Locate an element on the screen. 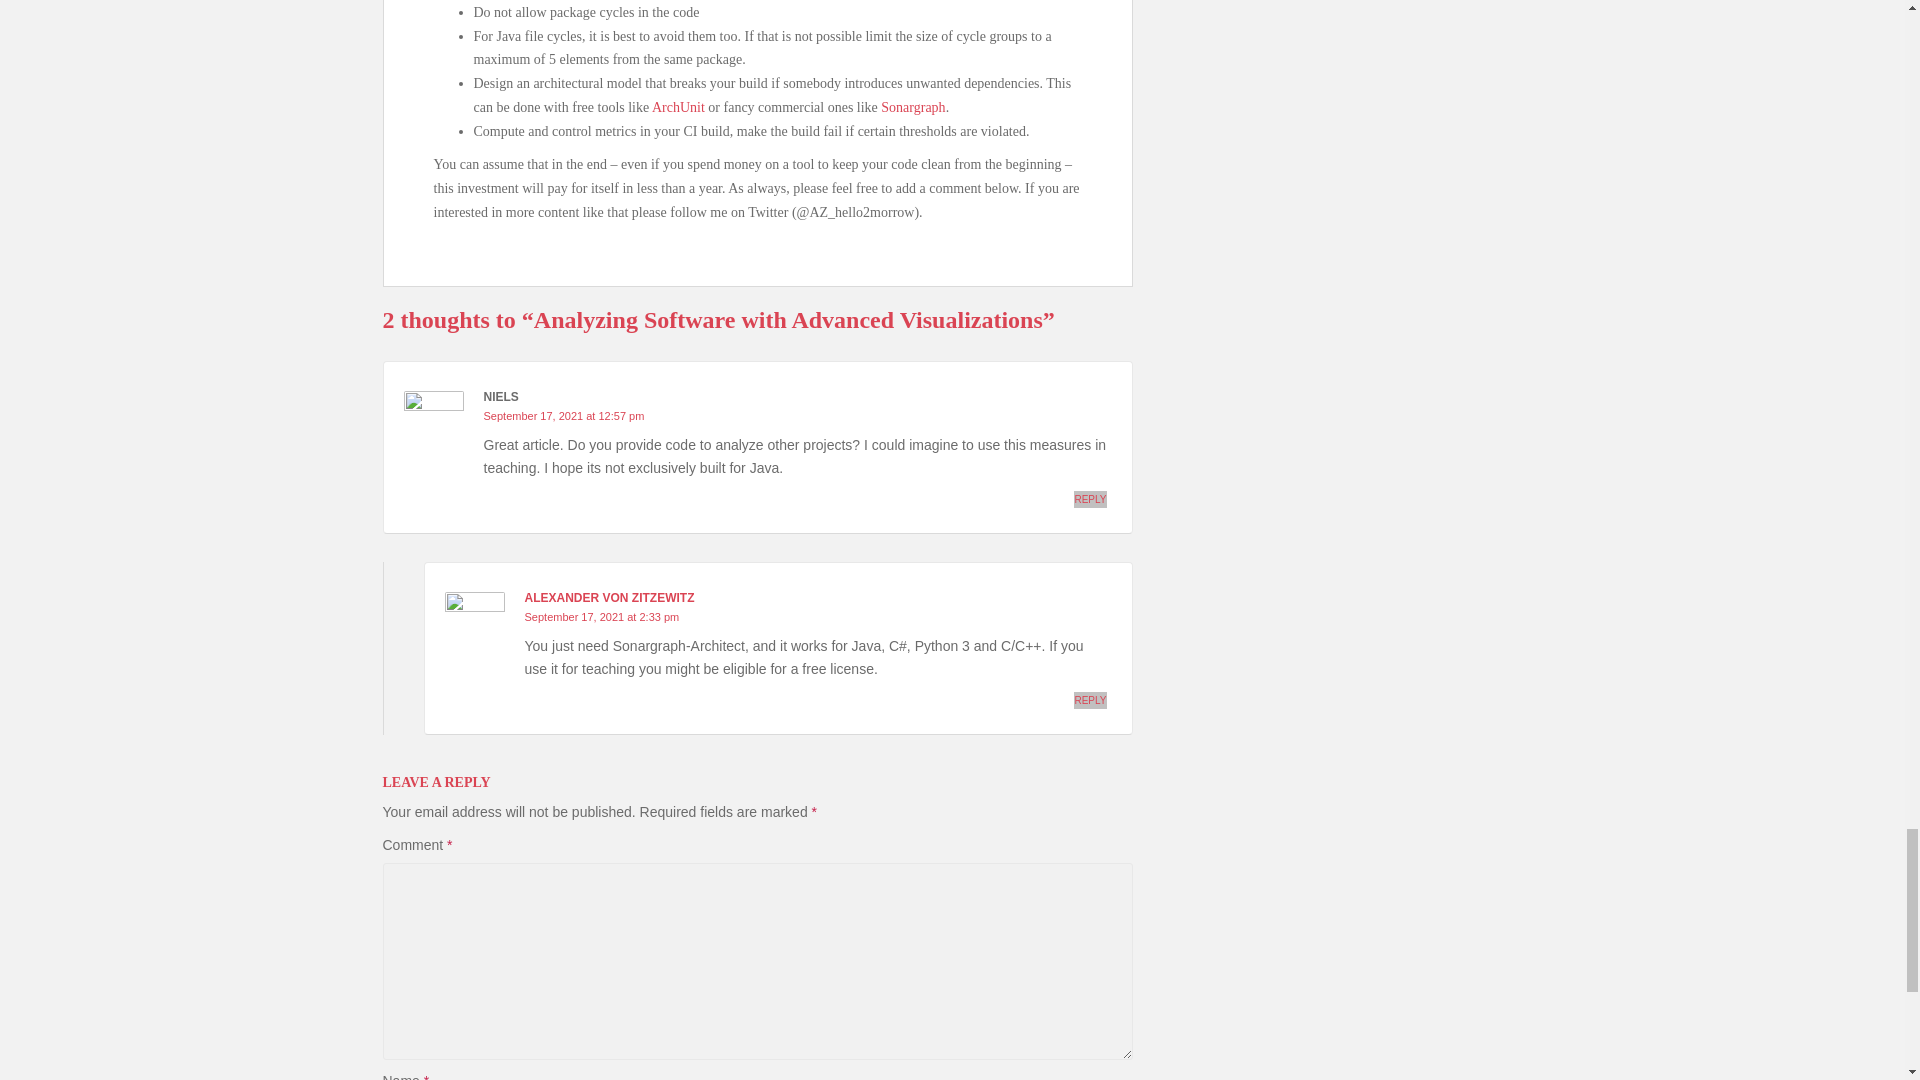 The height and width of the screenshot is (1080, 1920). September 17, 2021 at 12:57 pm is located at coordinates (564, 416).